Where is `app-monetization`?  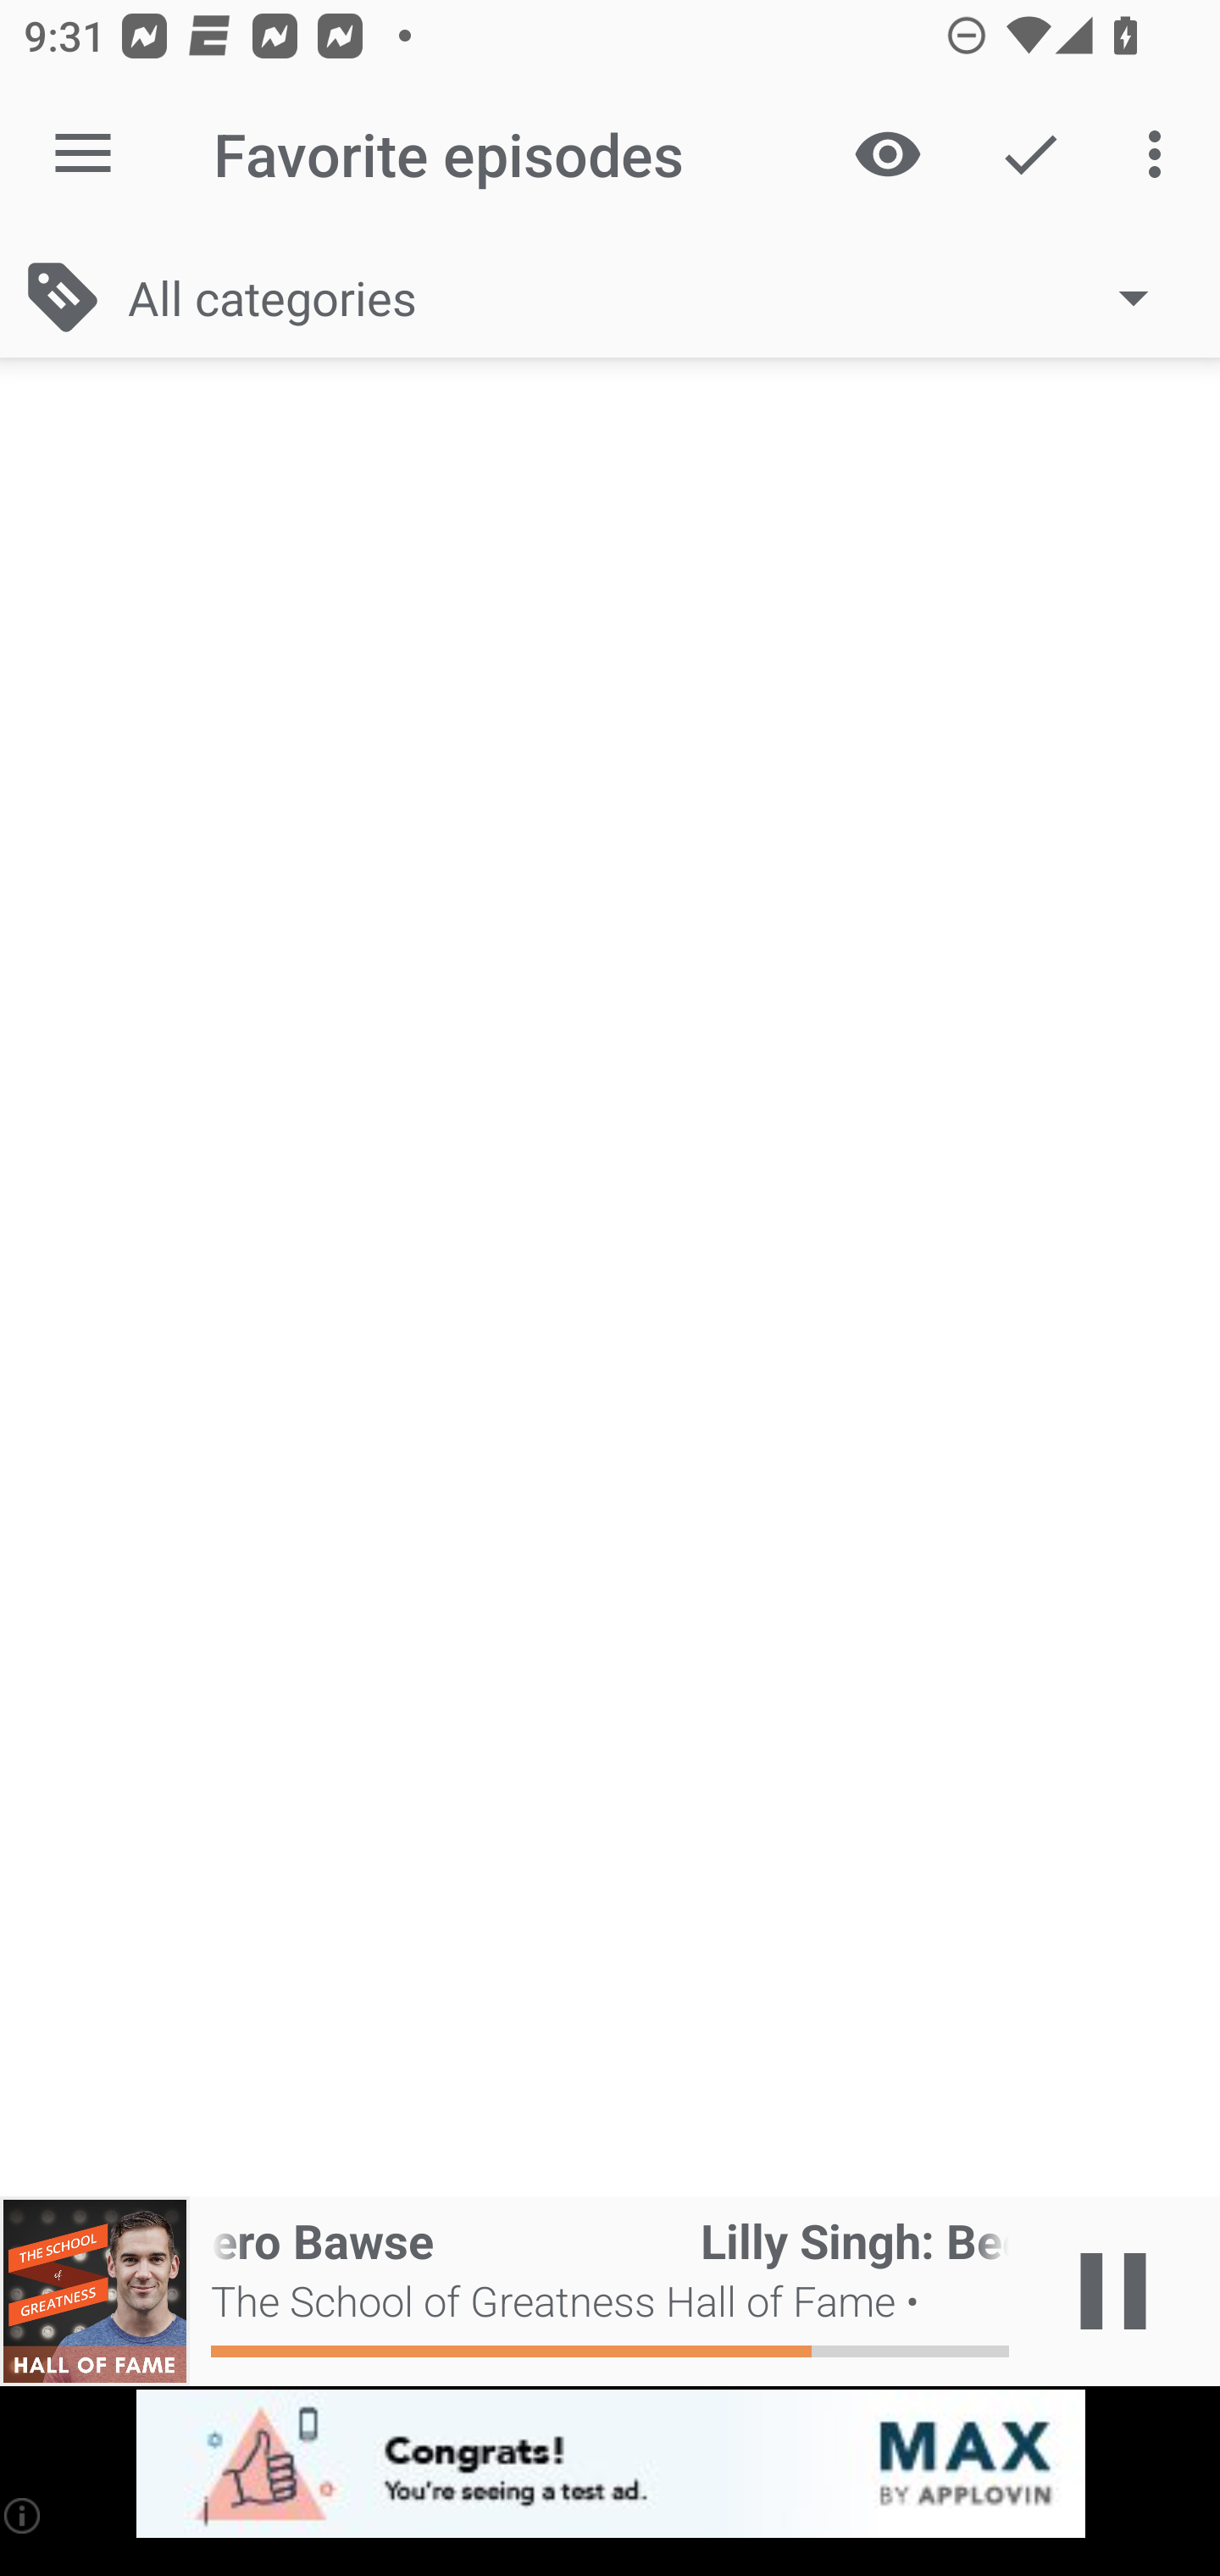
app-monetization is located at coordinates (610, 2465).